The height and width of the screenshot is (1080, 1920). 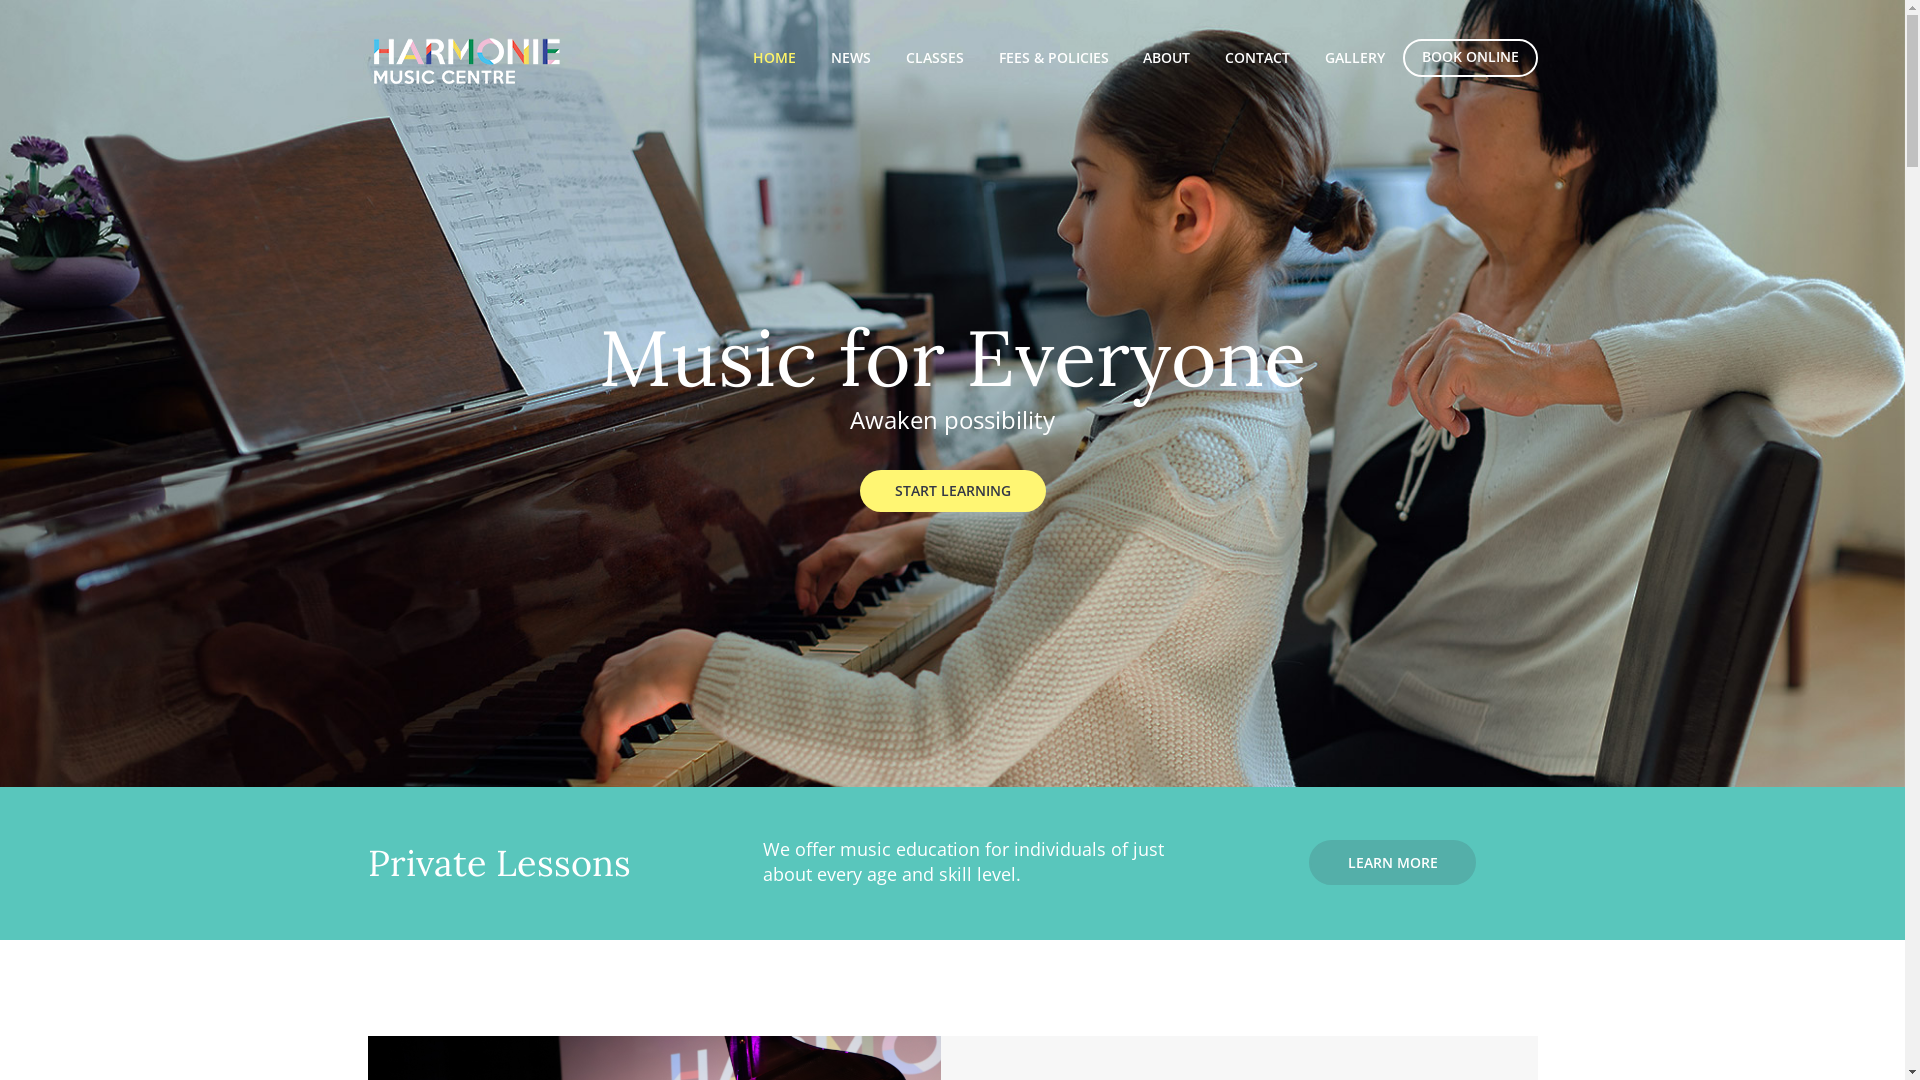 I want to click on NEWS, so click(x=850, y=58).